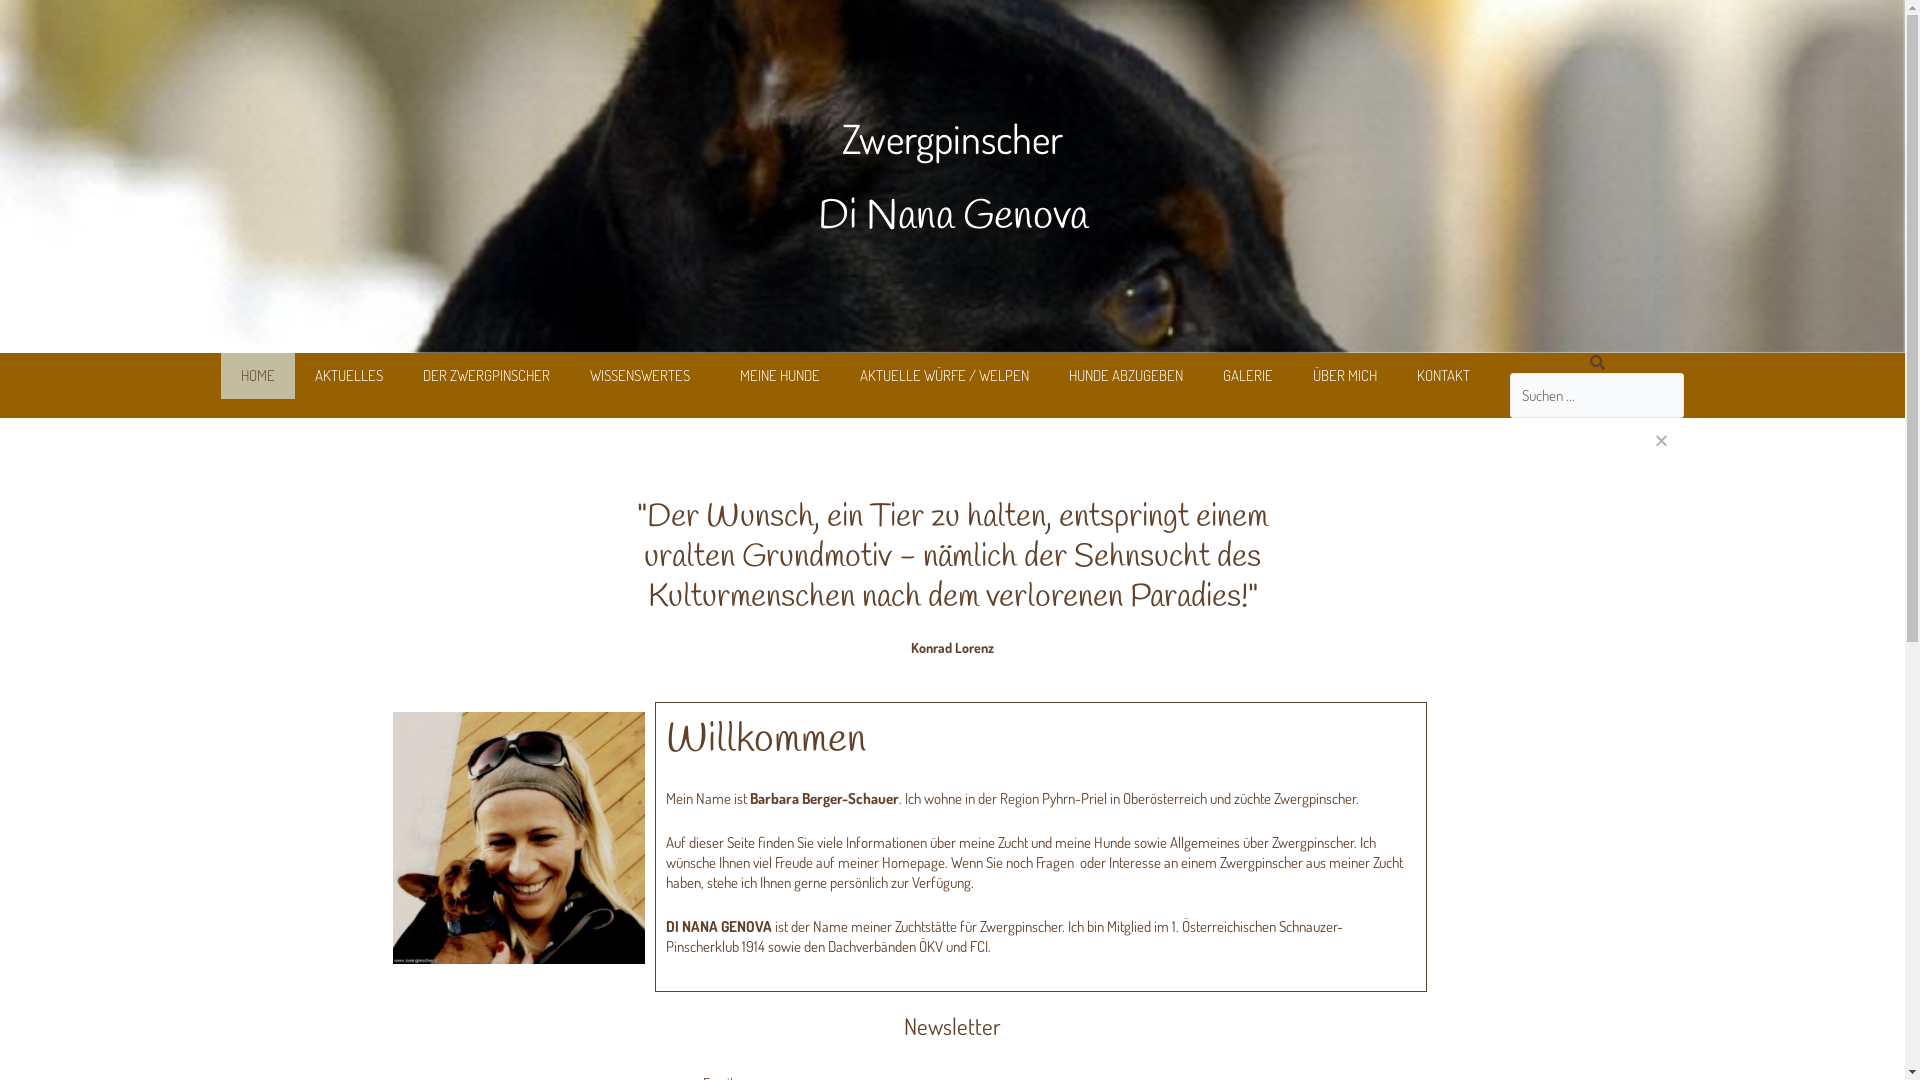 The image size is (1920, 1080). Describe the element at coordinates (1598, 396) in the screenshot. I see `Search` at that location.